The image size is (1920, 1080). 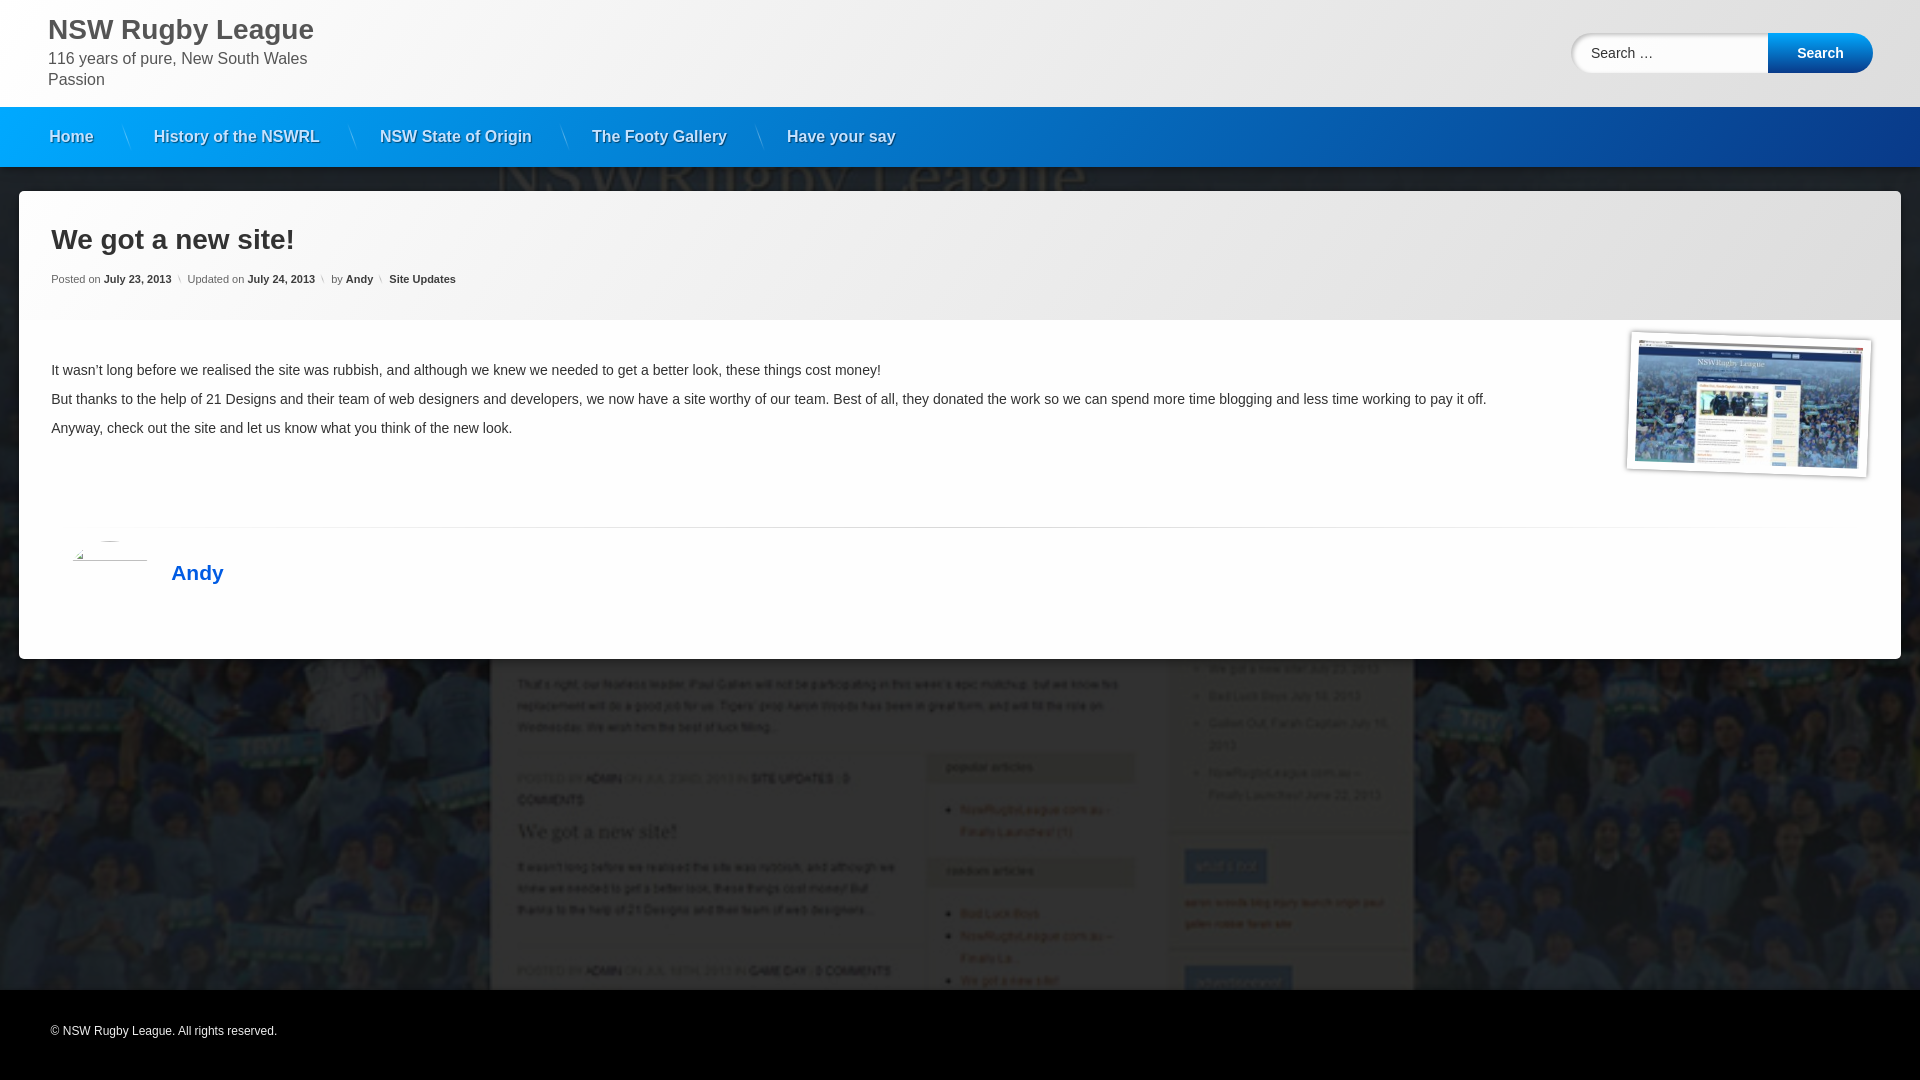 What do you see at coordinates (280, 279) in the screenshot?
I see `July 24, 2013` at bounding box center [280, 279].